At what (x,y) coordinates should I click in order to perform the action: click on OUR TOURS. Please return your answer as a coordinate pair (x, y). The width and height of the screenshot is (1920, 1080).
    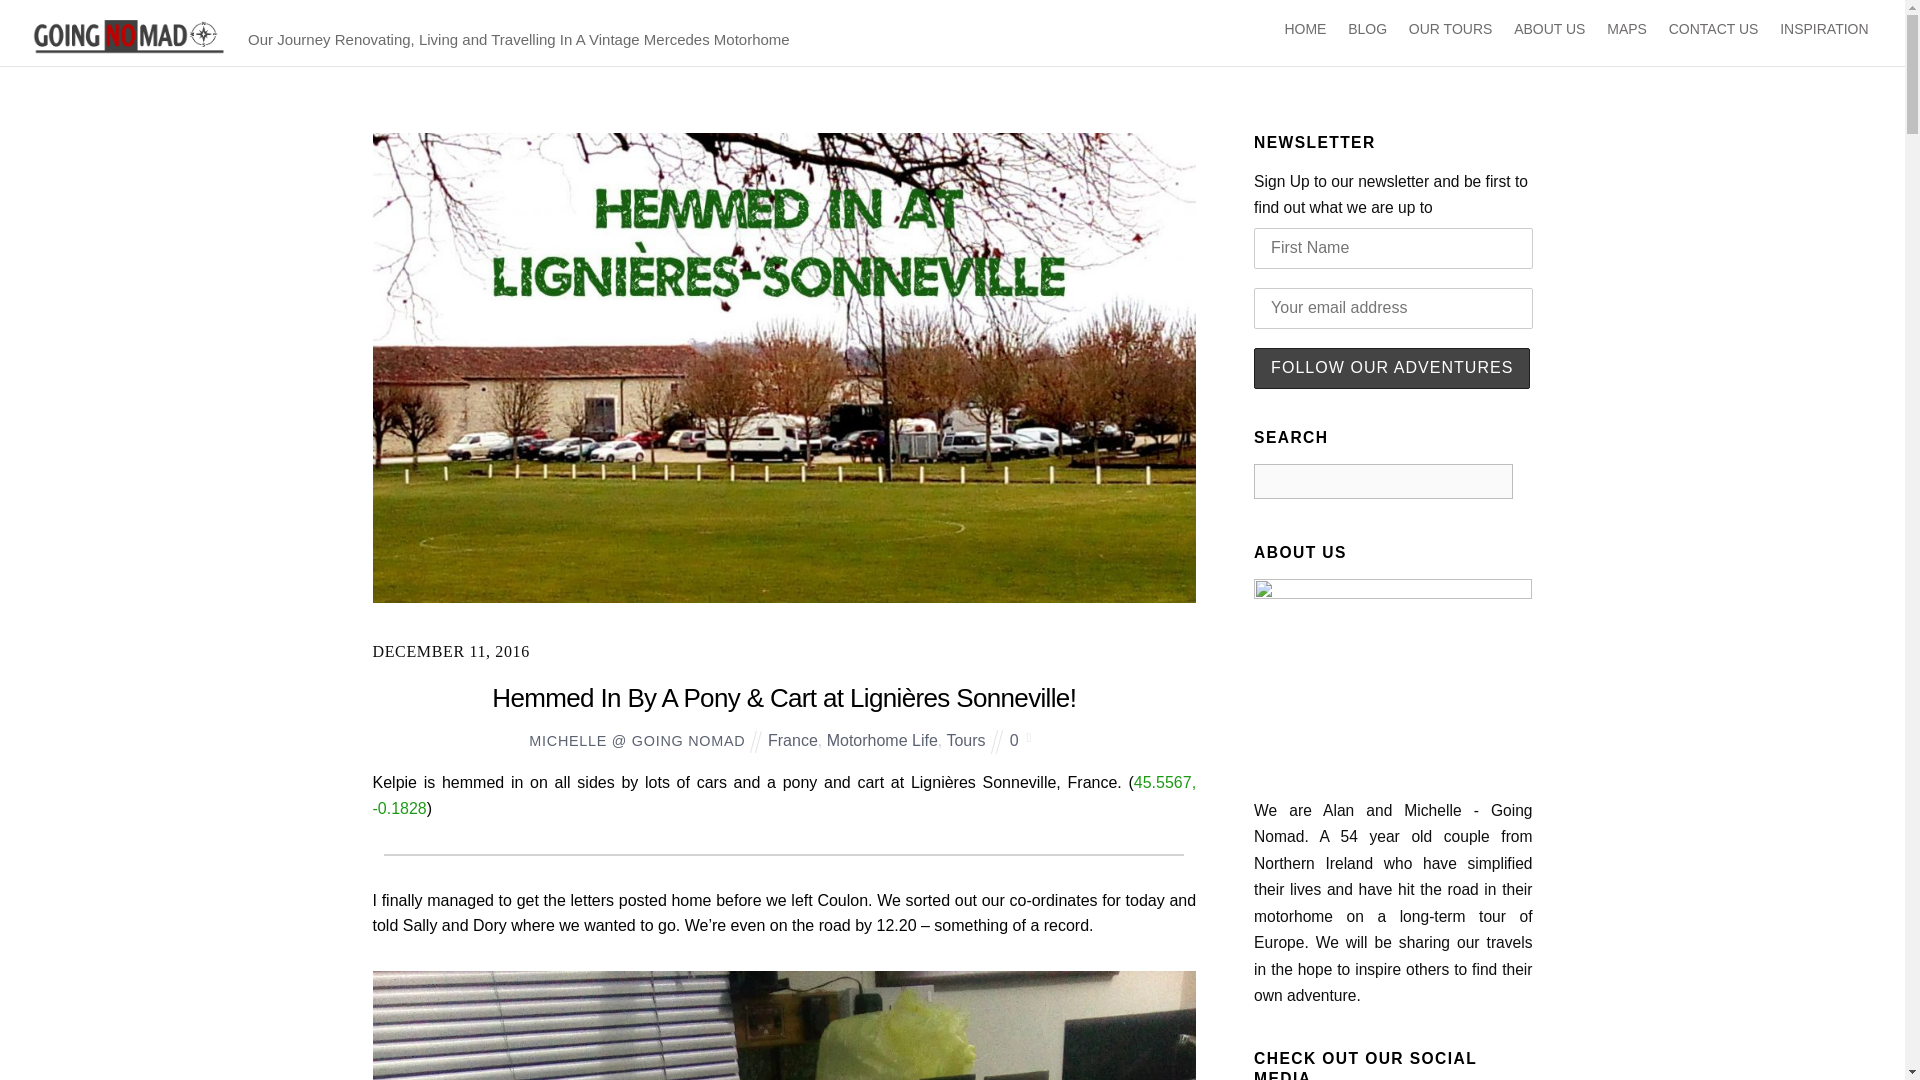
    Looking at the image, I should click on (1449, 30).